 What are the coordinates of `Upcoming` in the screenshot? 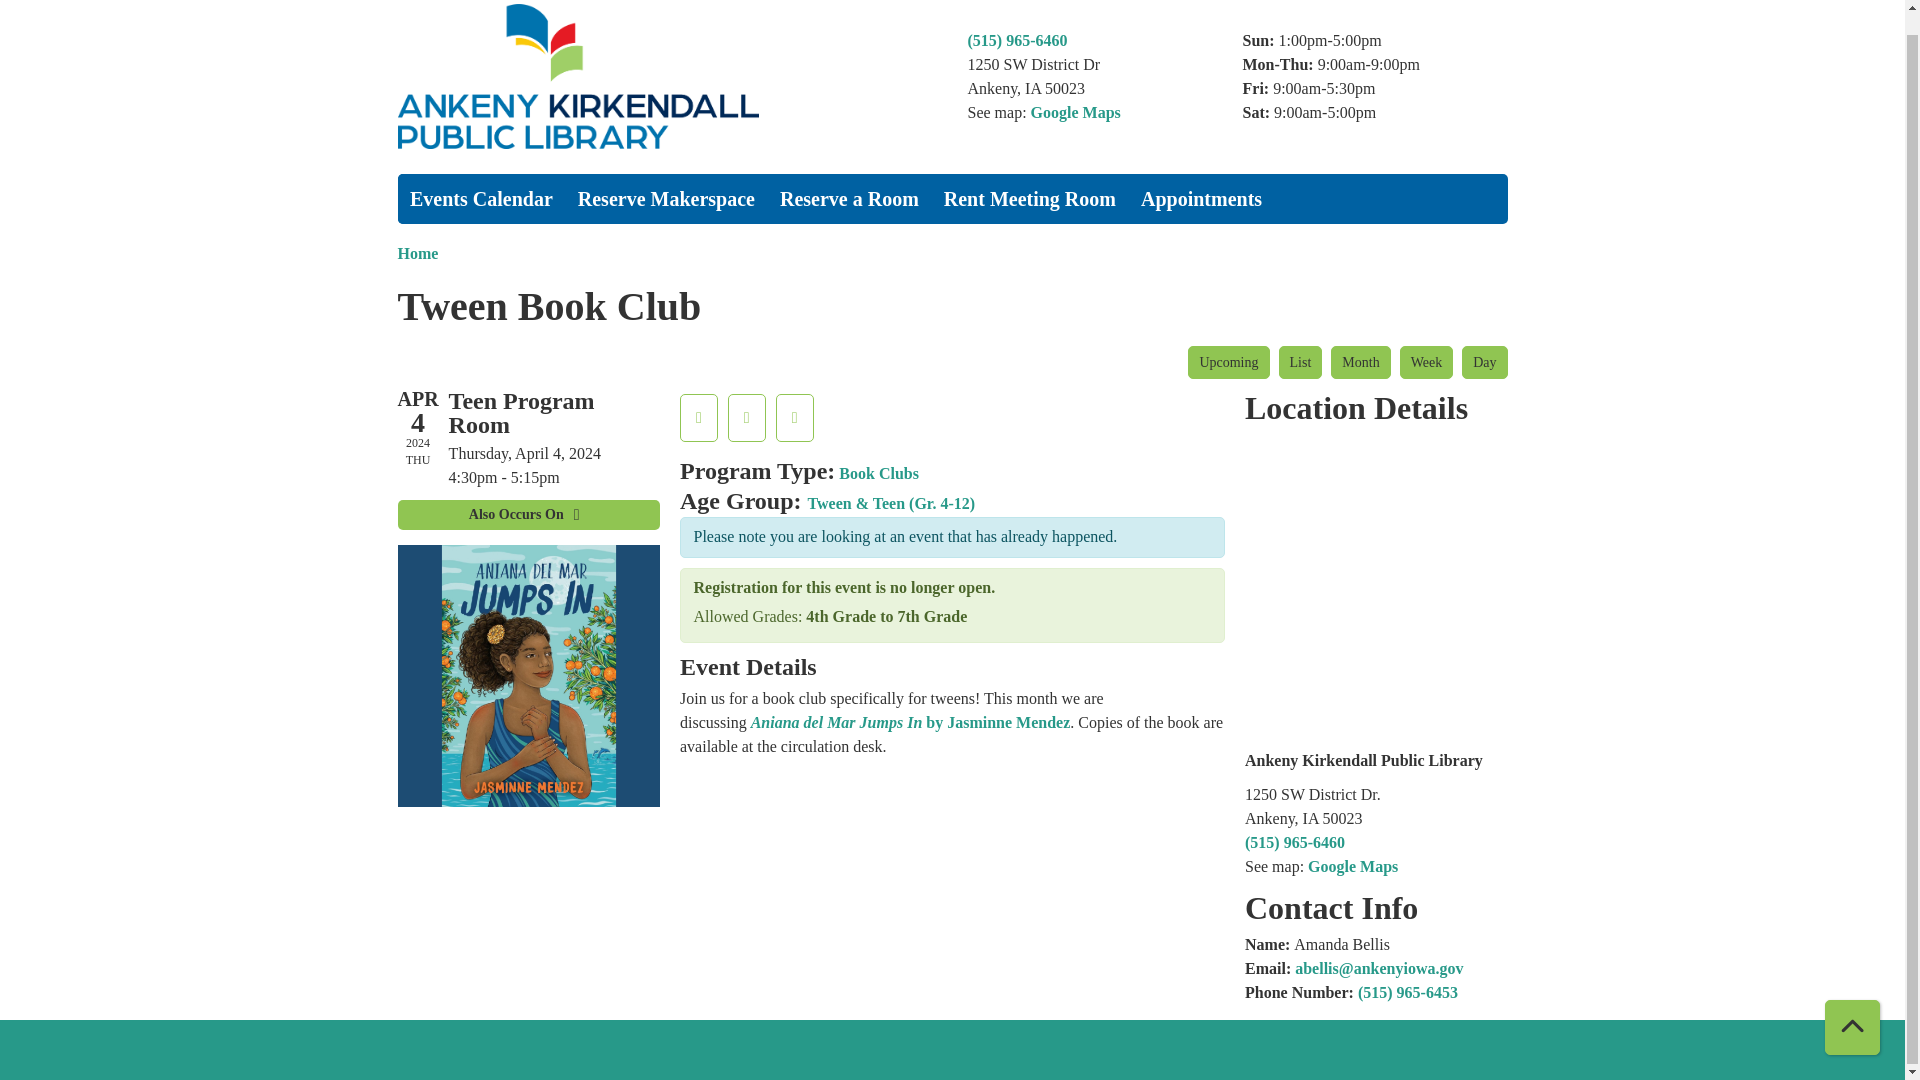 It's located at (1228, 362).